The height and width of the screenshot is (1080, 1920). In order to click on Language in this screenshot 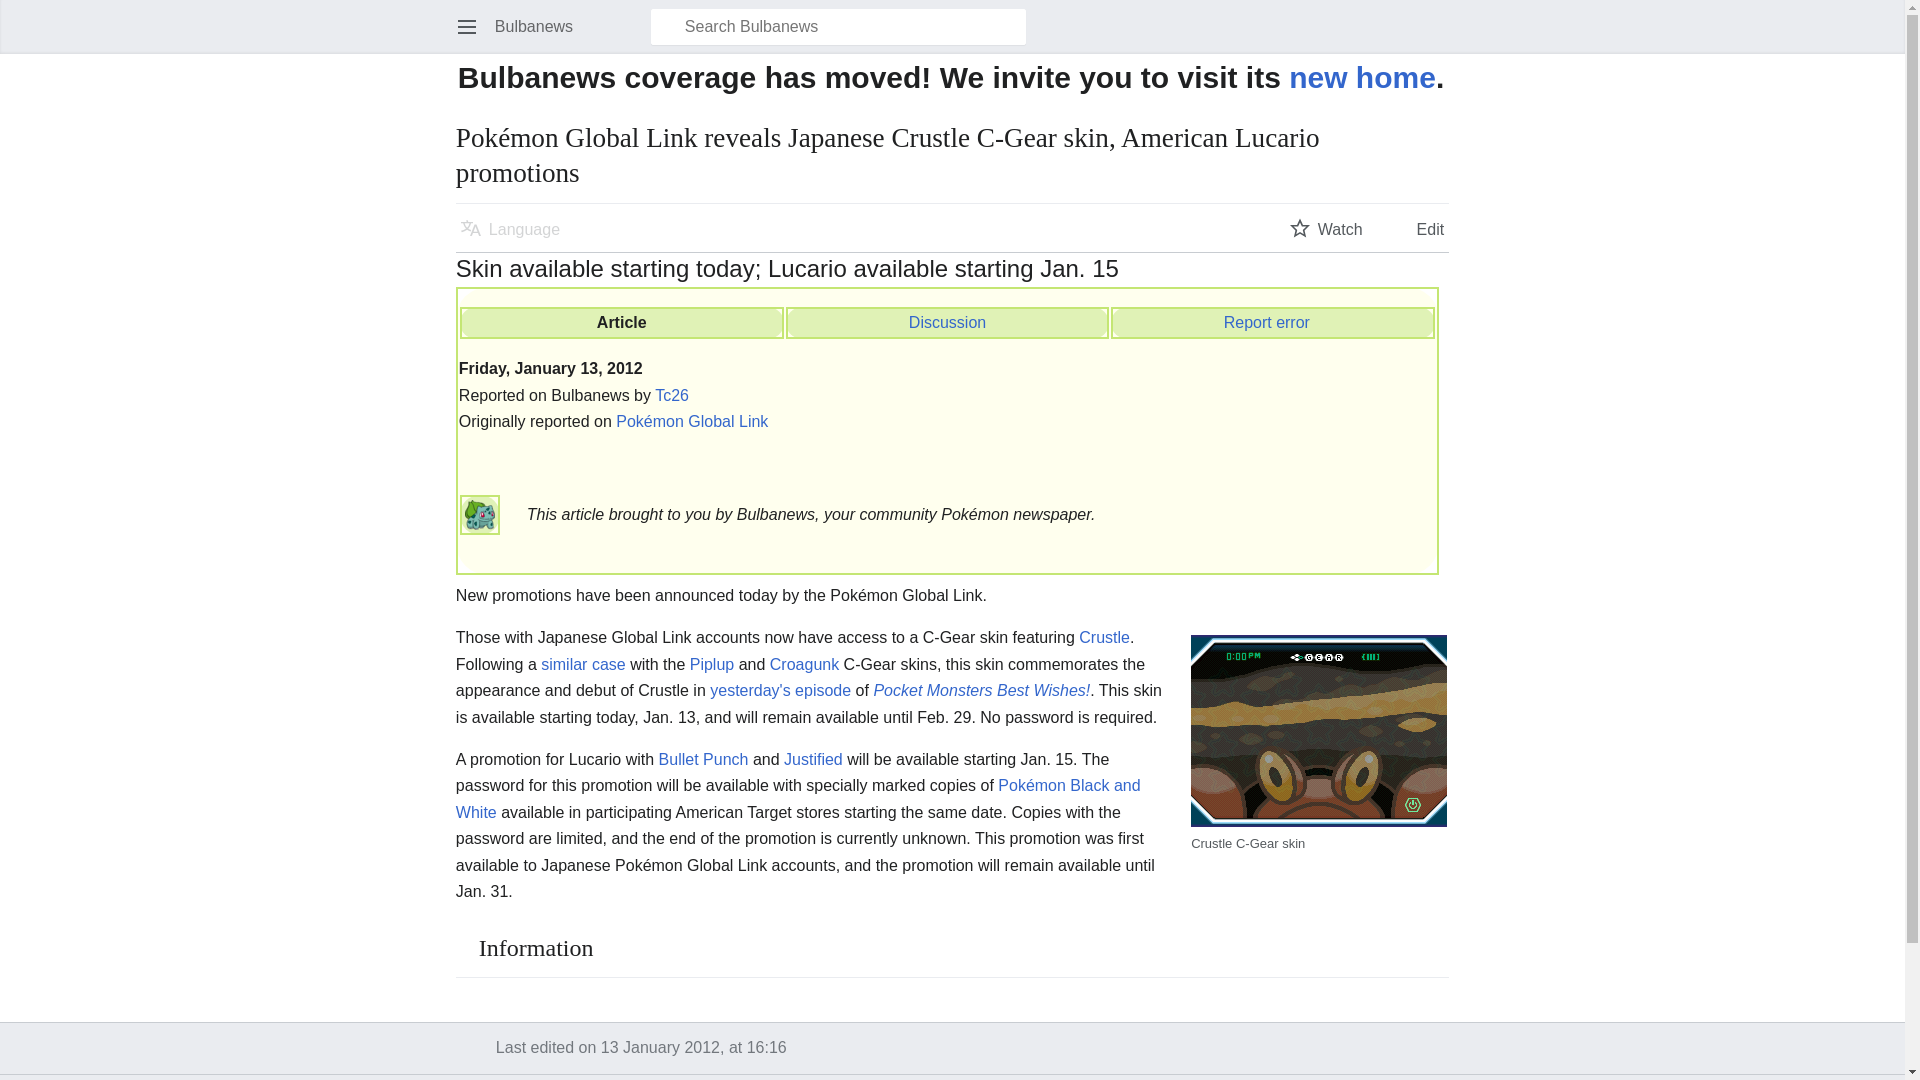, I will do `click(510, 228)`.